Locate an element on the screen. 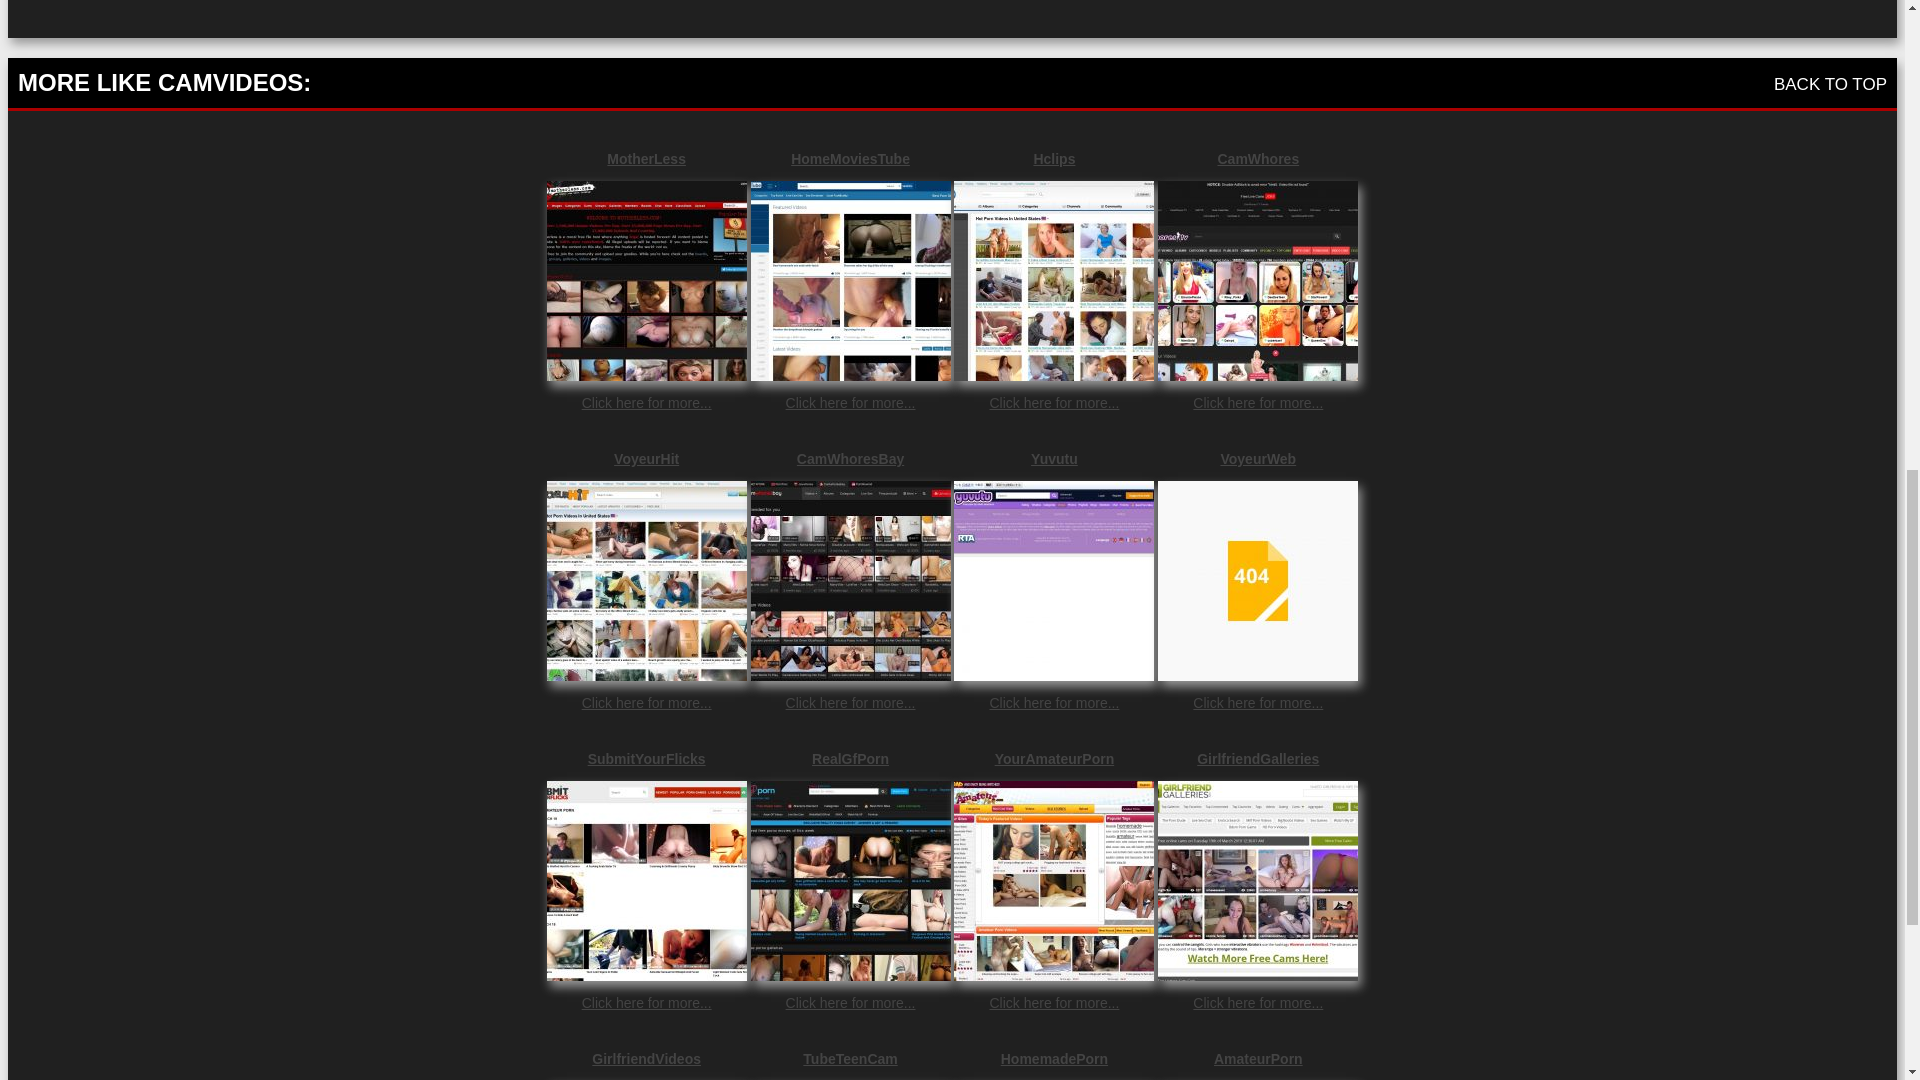 The height and width of the screenshot is (1080, 1920). Click here for more... is located at coordinates (850, 403).